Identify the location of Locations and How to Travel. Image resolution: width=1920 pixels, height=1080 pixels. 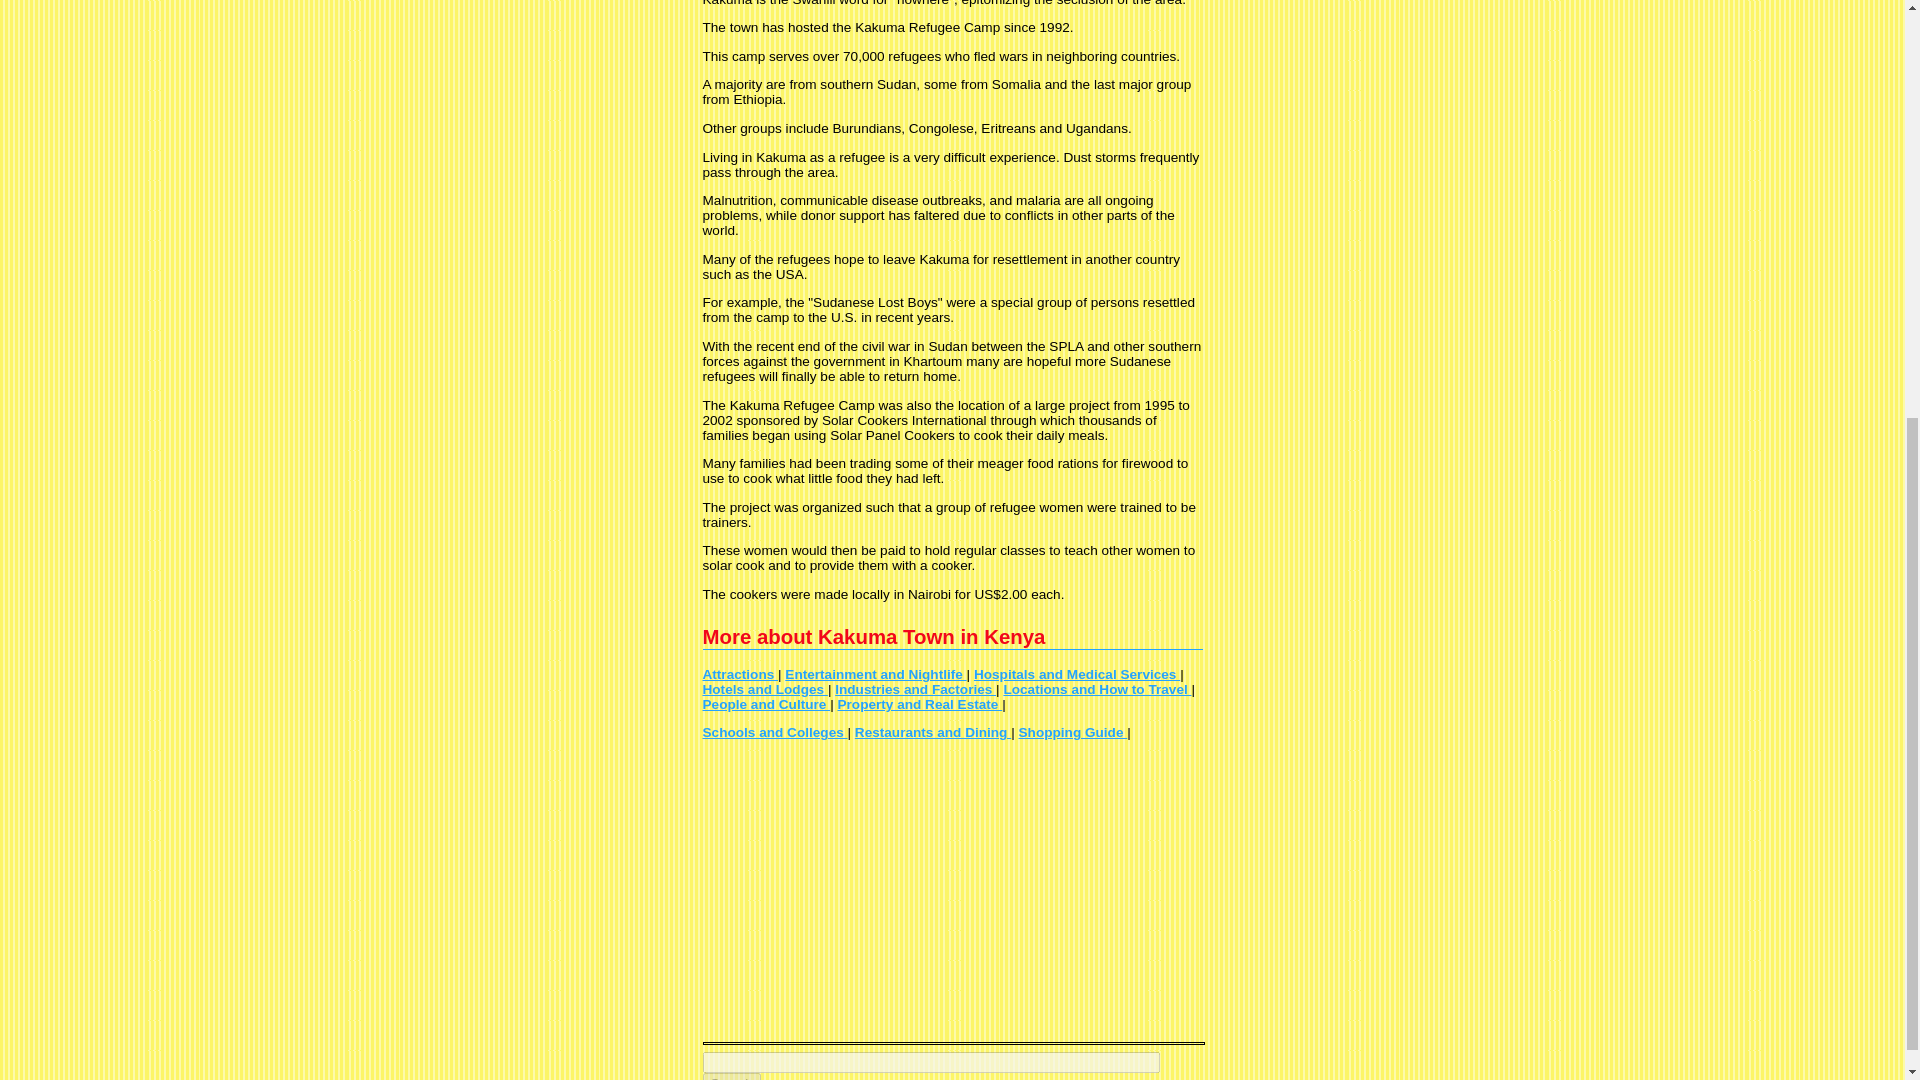
(1096, 688).